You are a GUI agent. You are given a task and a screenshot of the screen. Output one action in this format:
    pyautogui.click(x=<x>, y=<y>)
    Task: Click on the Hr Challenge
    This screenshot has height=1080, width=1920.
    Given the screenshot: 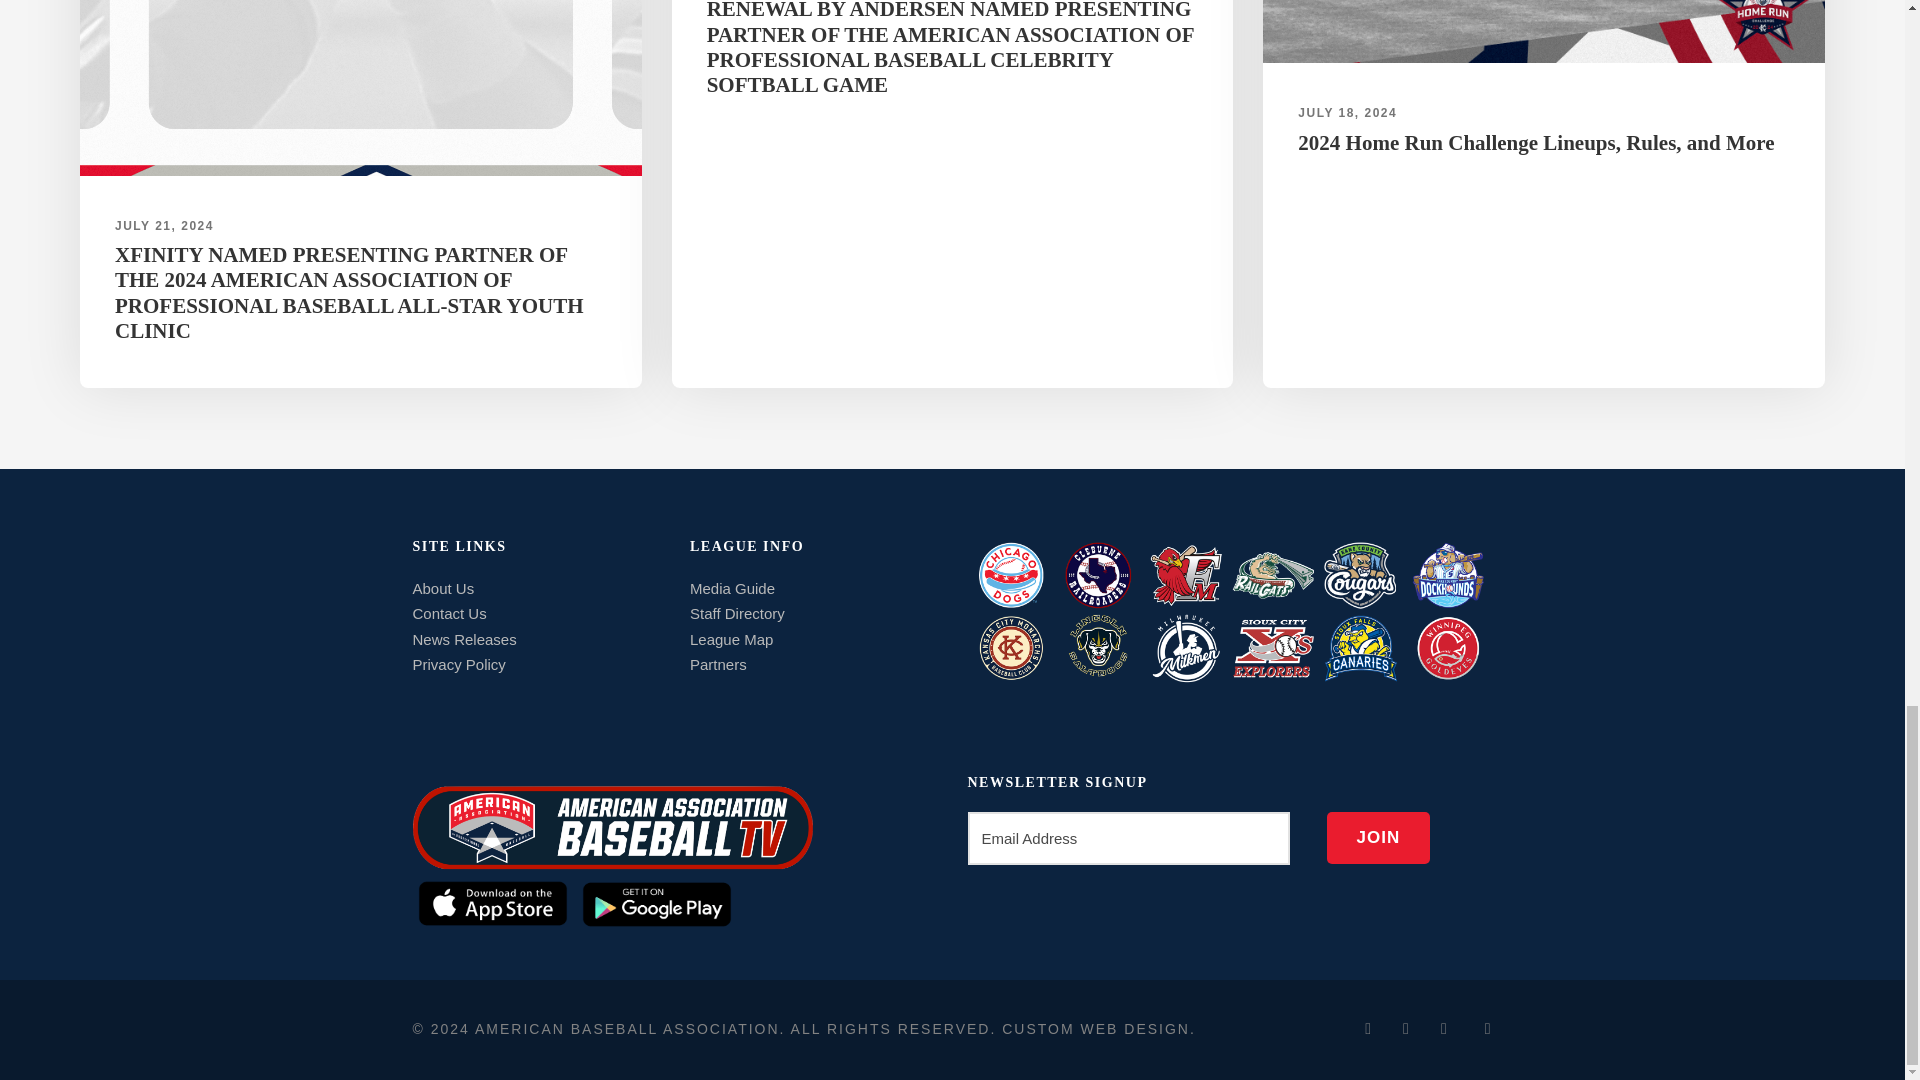 What is the action you would take?
    pyautogui.click(x=1544, y=31)
    